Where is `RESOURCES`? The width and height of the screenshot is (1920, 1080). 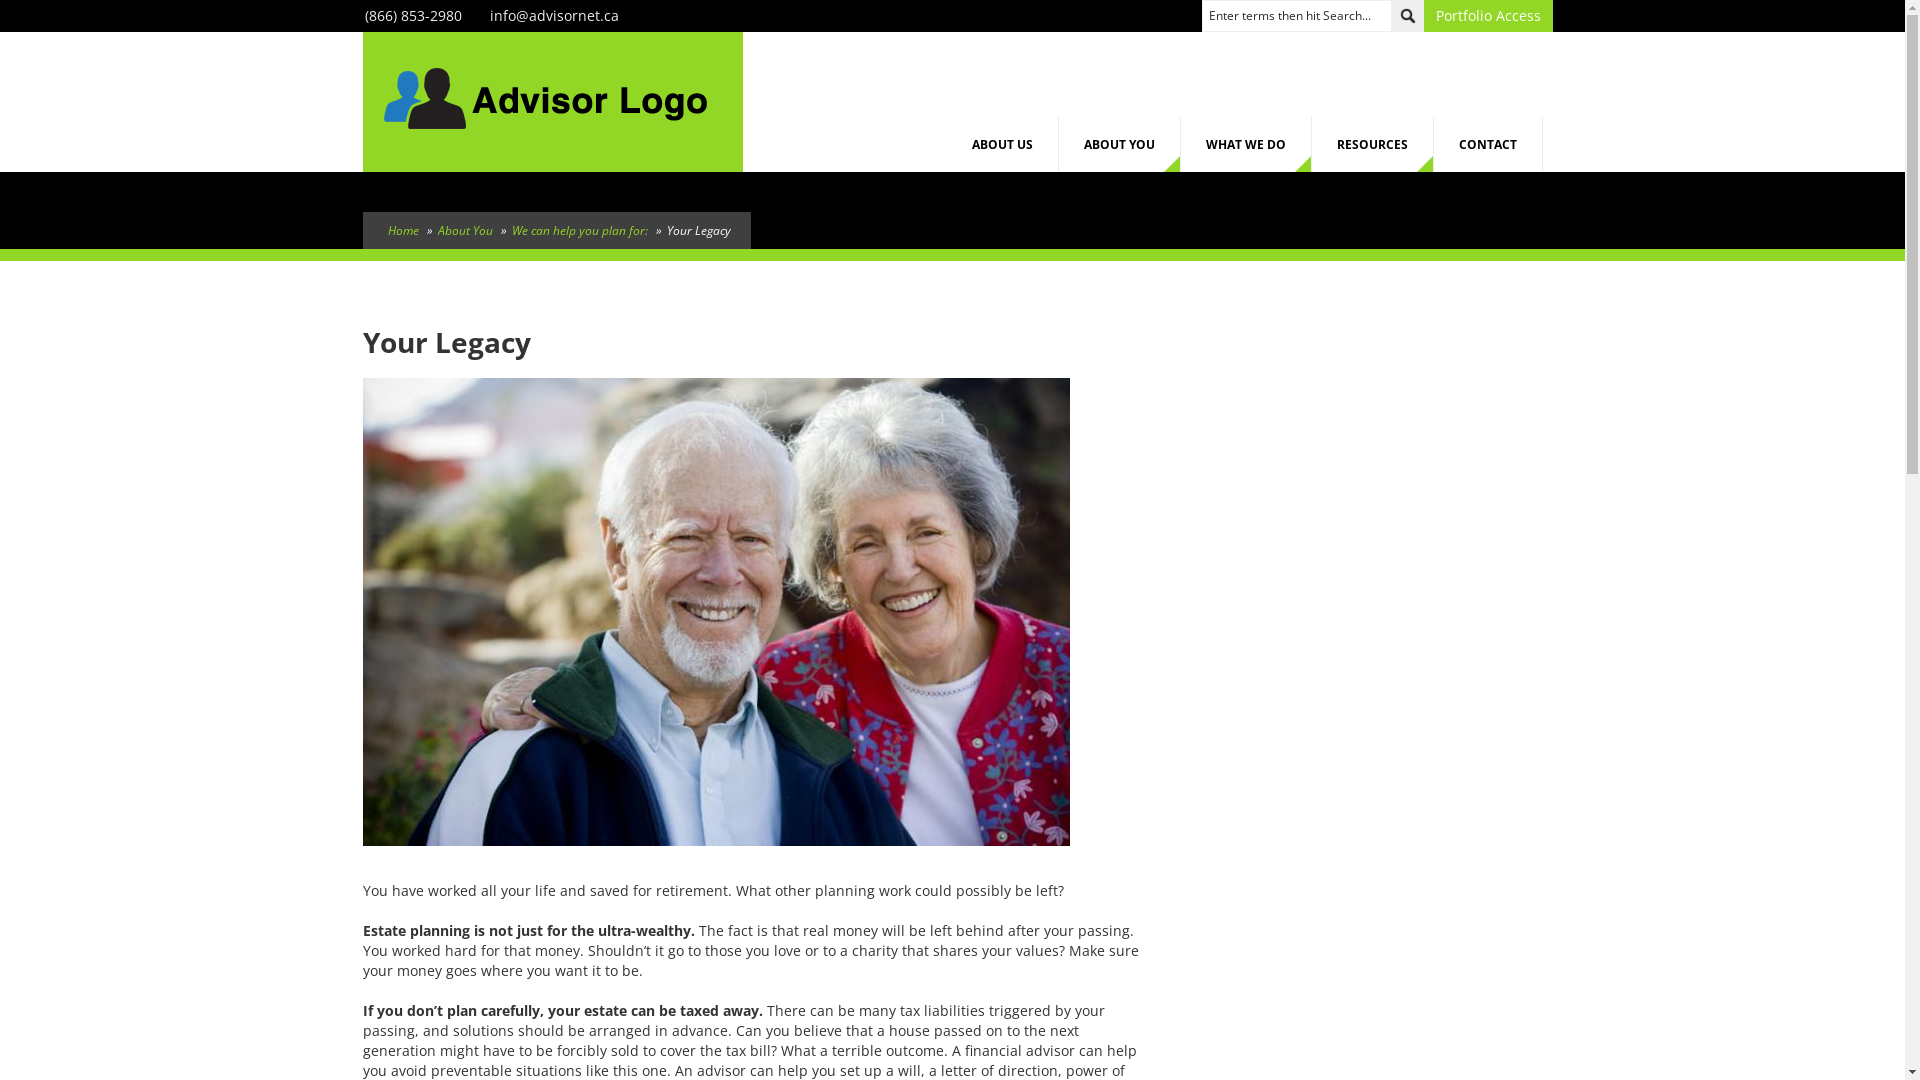 RESOURCES is located at coordinates (1373, 144).